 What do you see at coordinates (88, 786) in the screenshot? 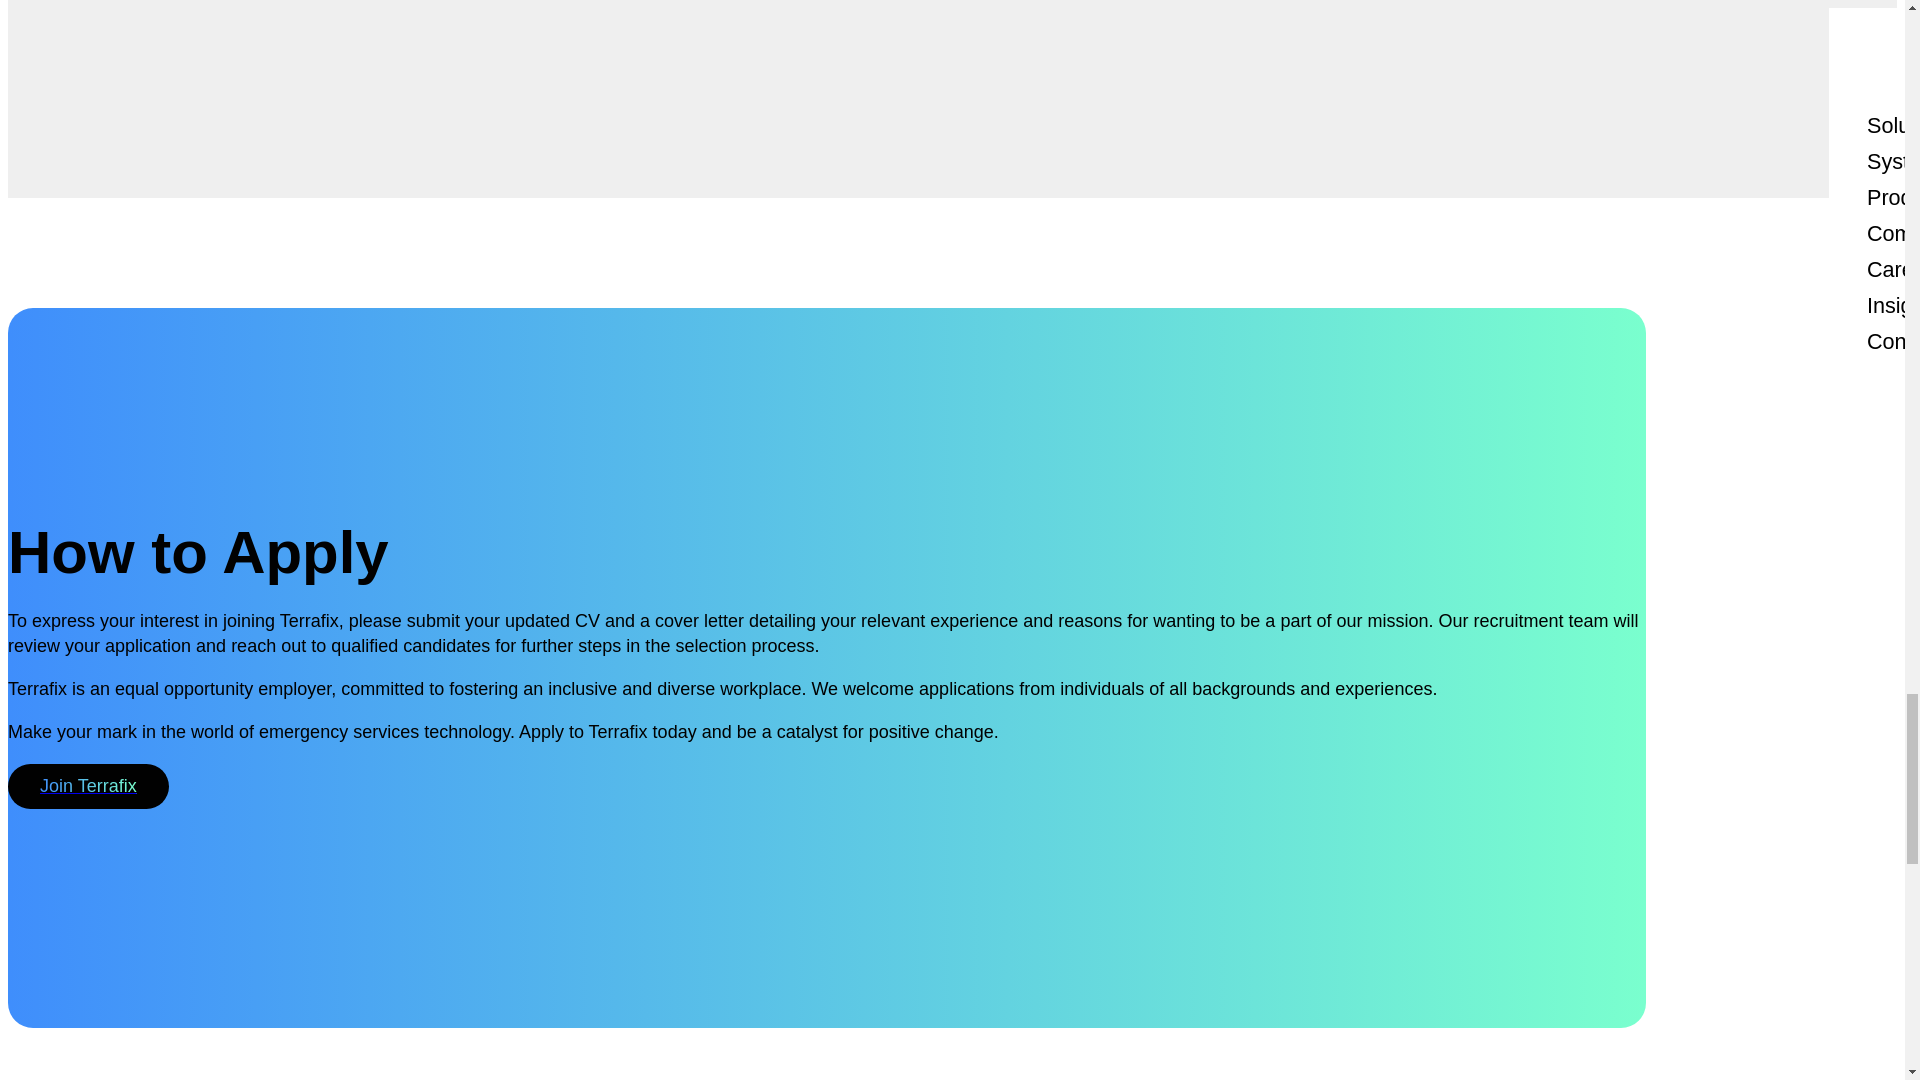
I see `Join Terrafix` at bounding box center [88, 786].